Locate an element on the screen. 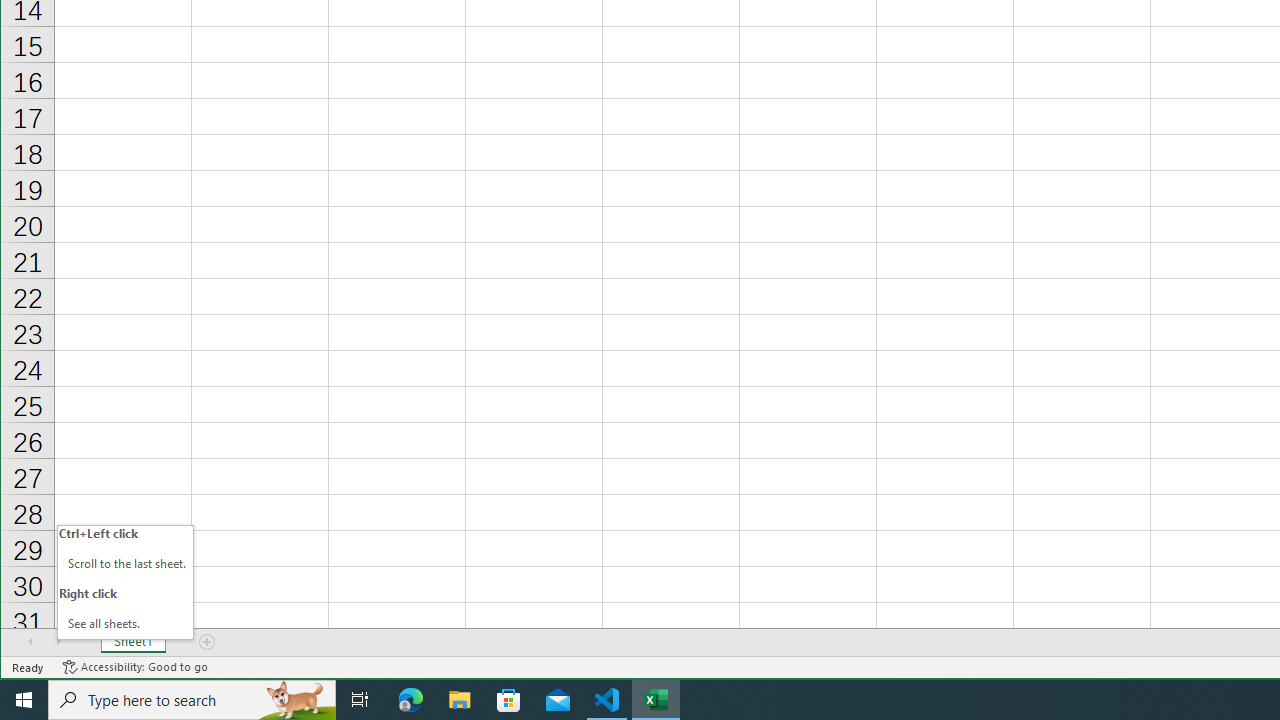  Start is located at coordinates (24, 700).